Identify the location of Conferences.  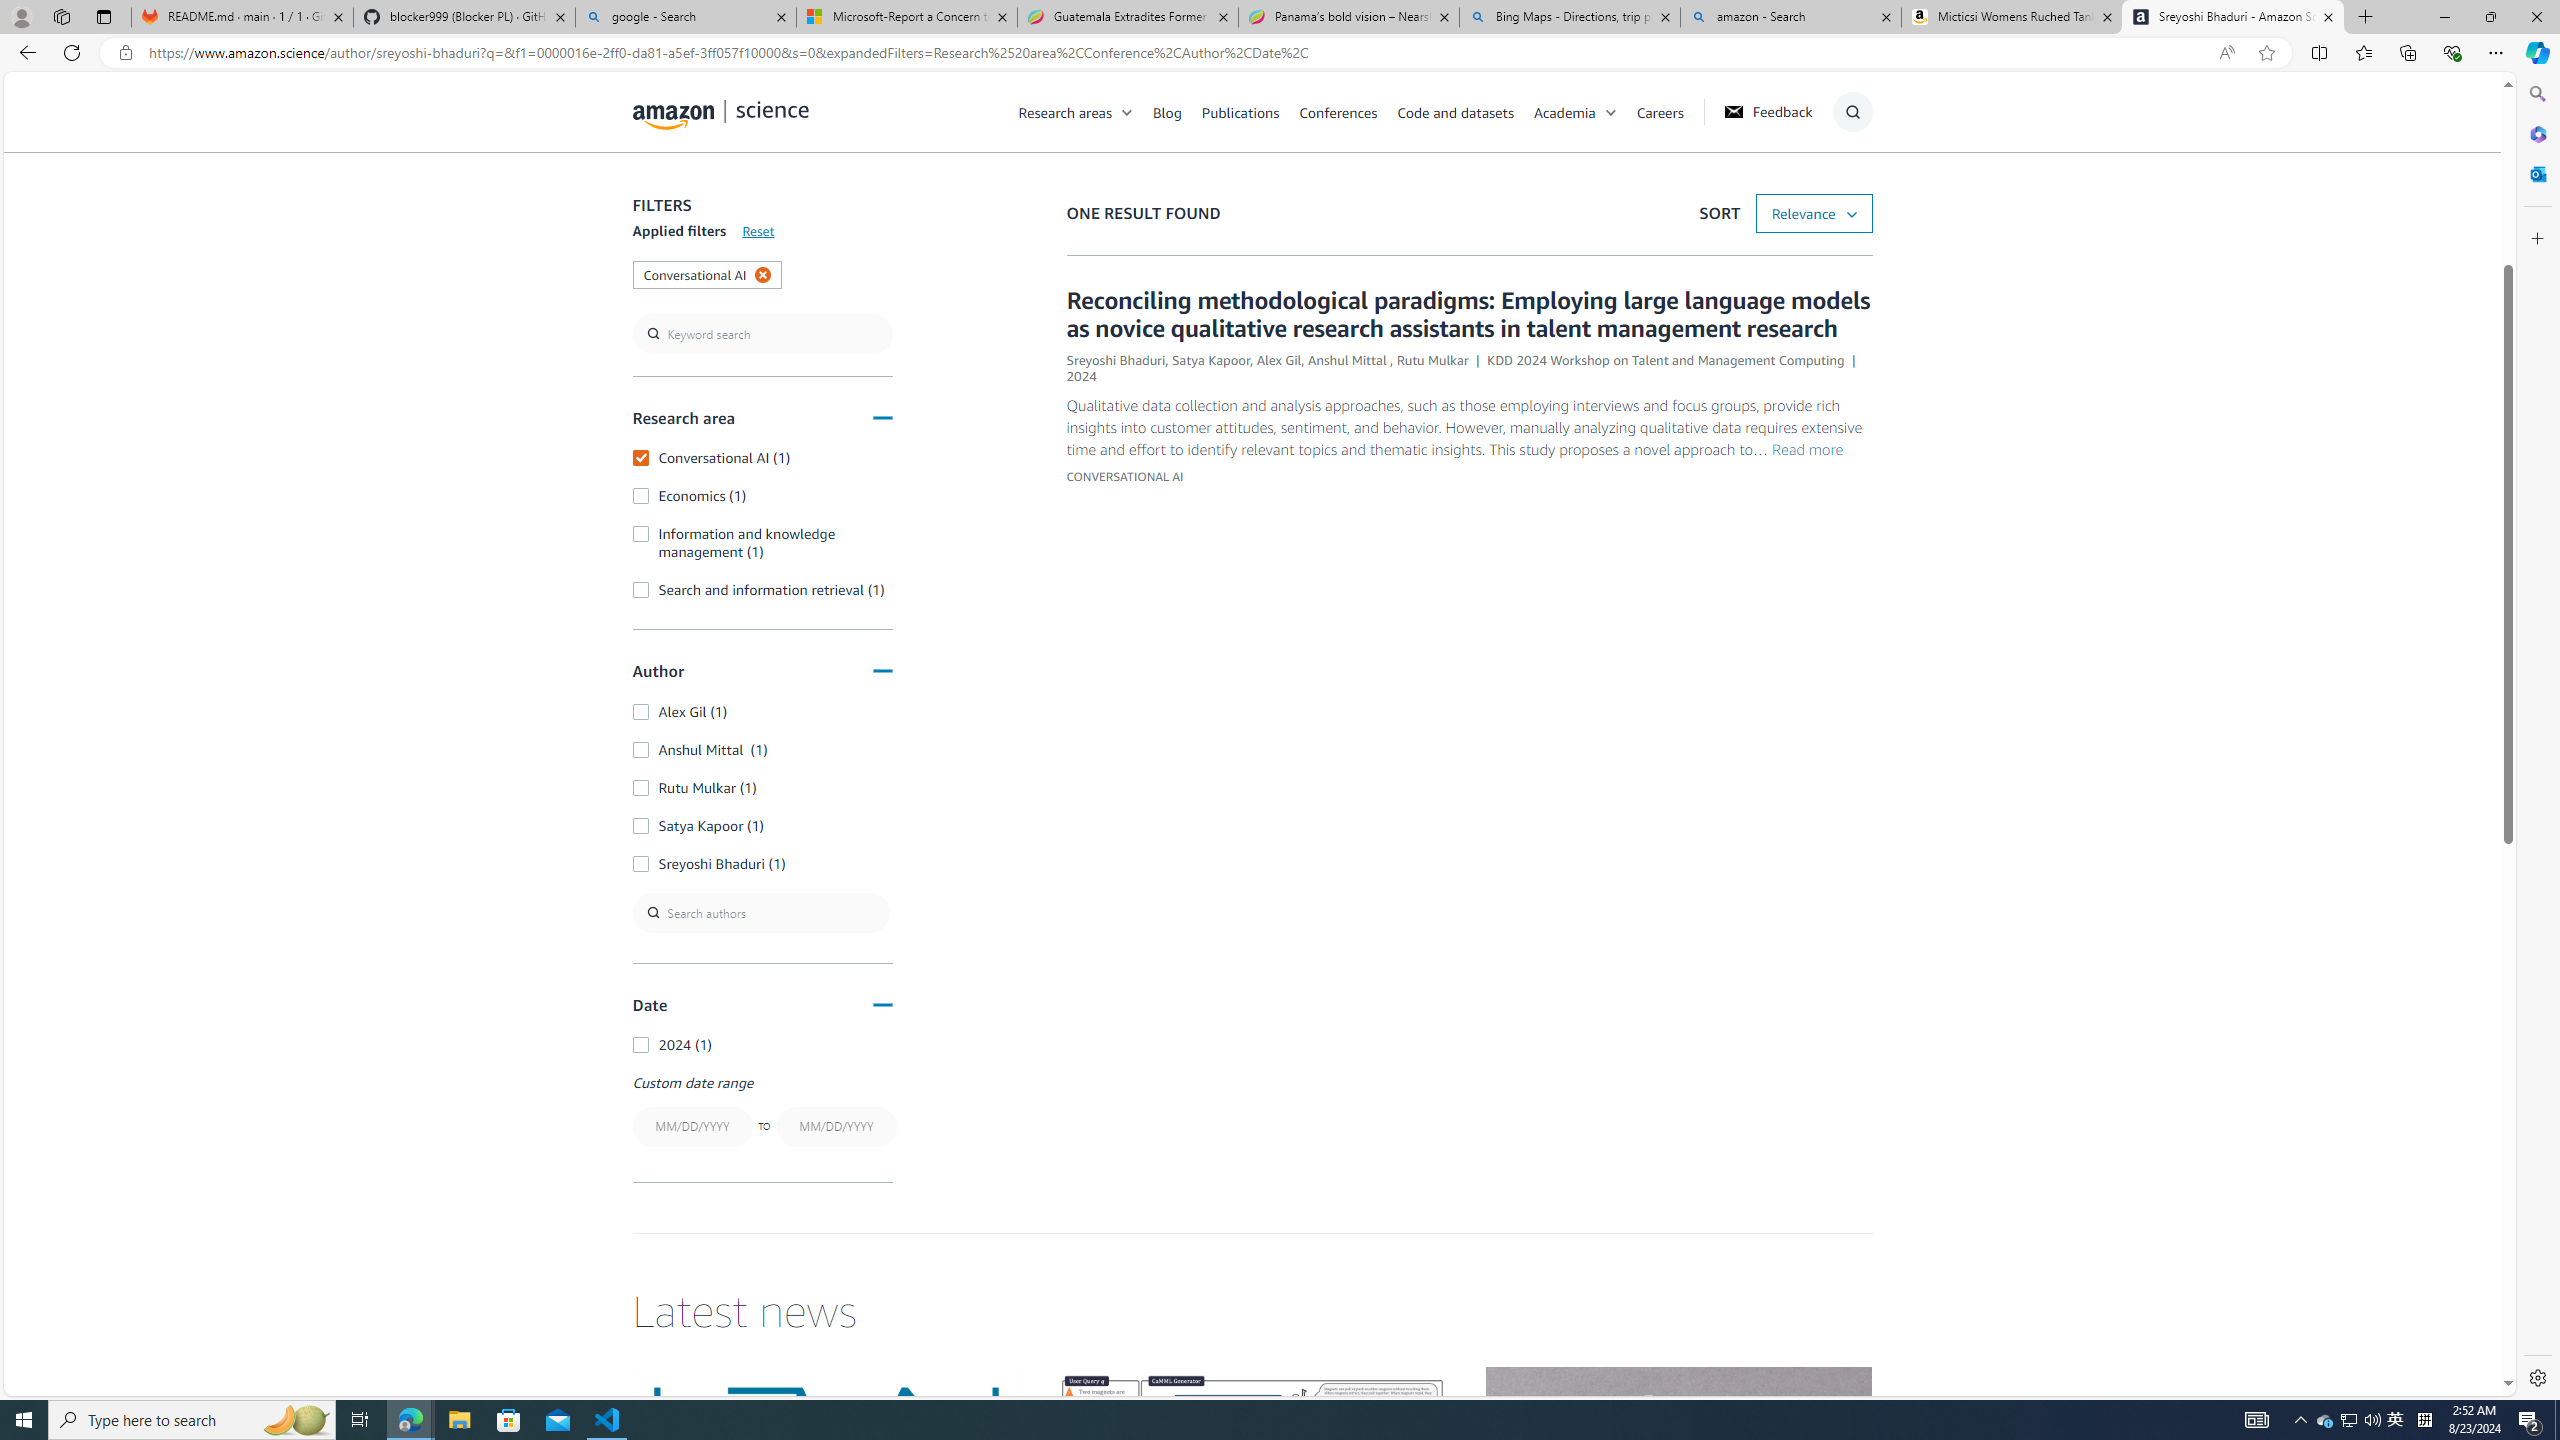
(1347, 111).